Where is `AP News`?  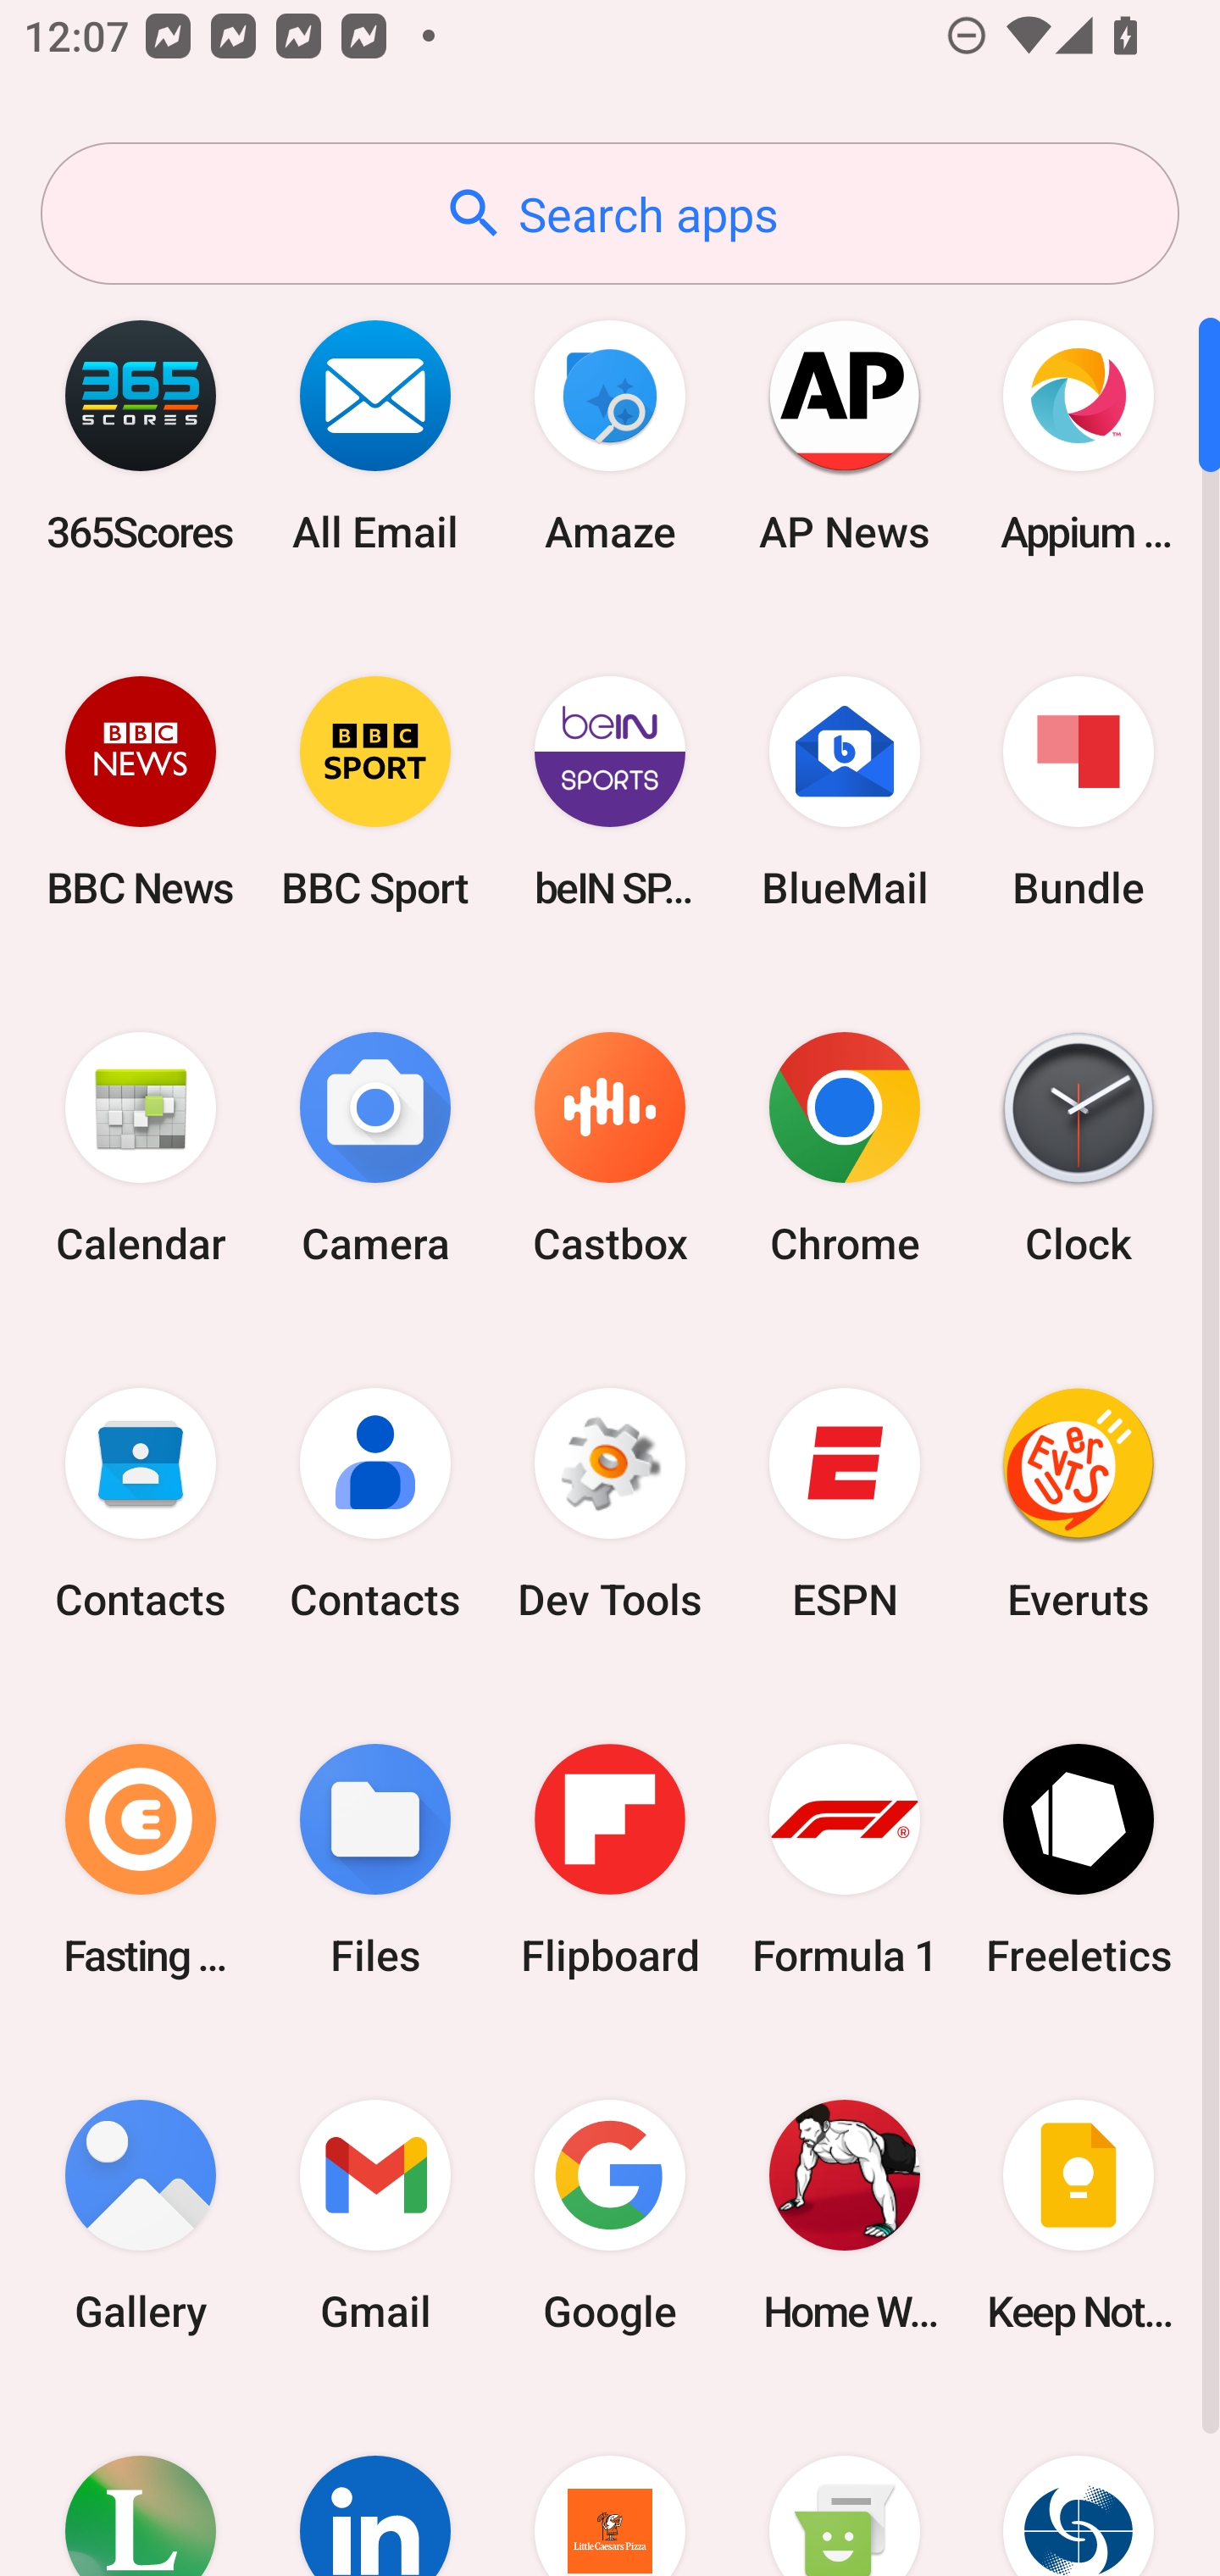
AP News is located at coordinates (844, 436).